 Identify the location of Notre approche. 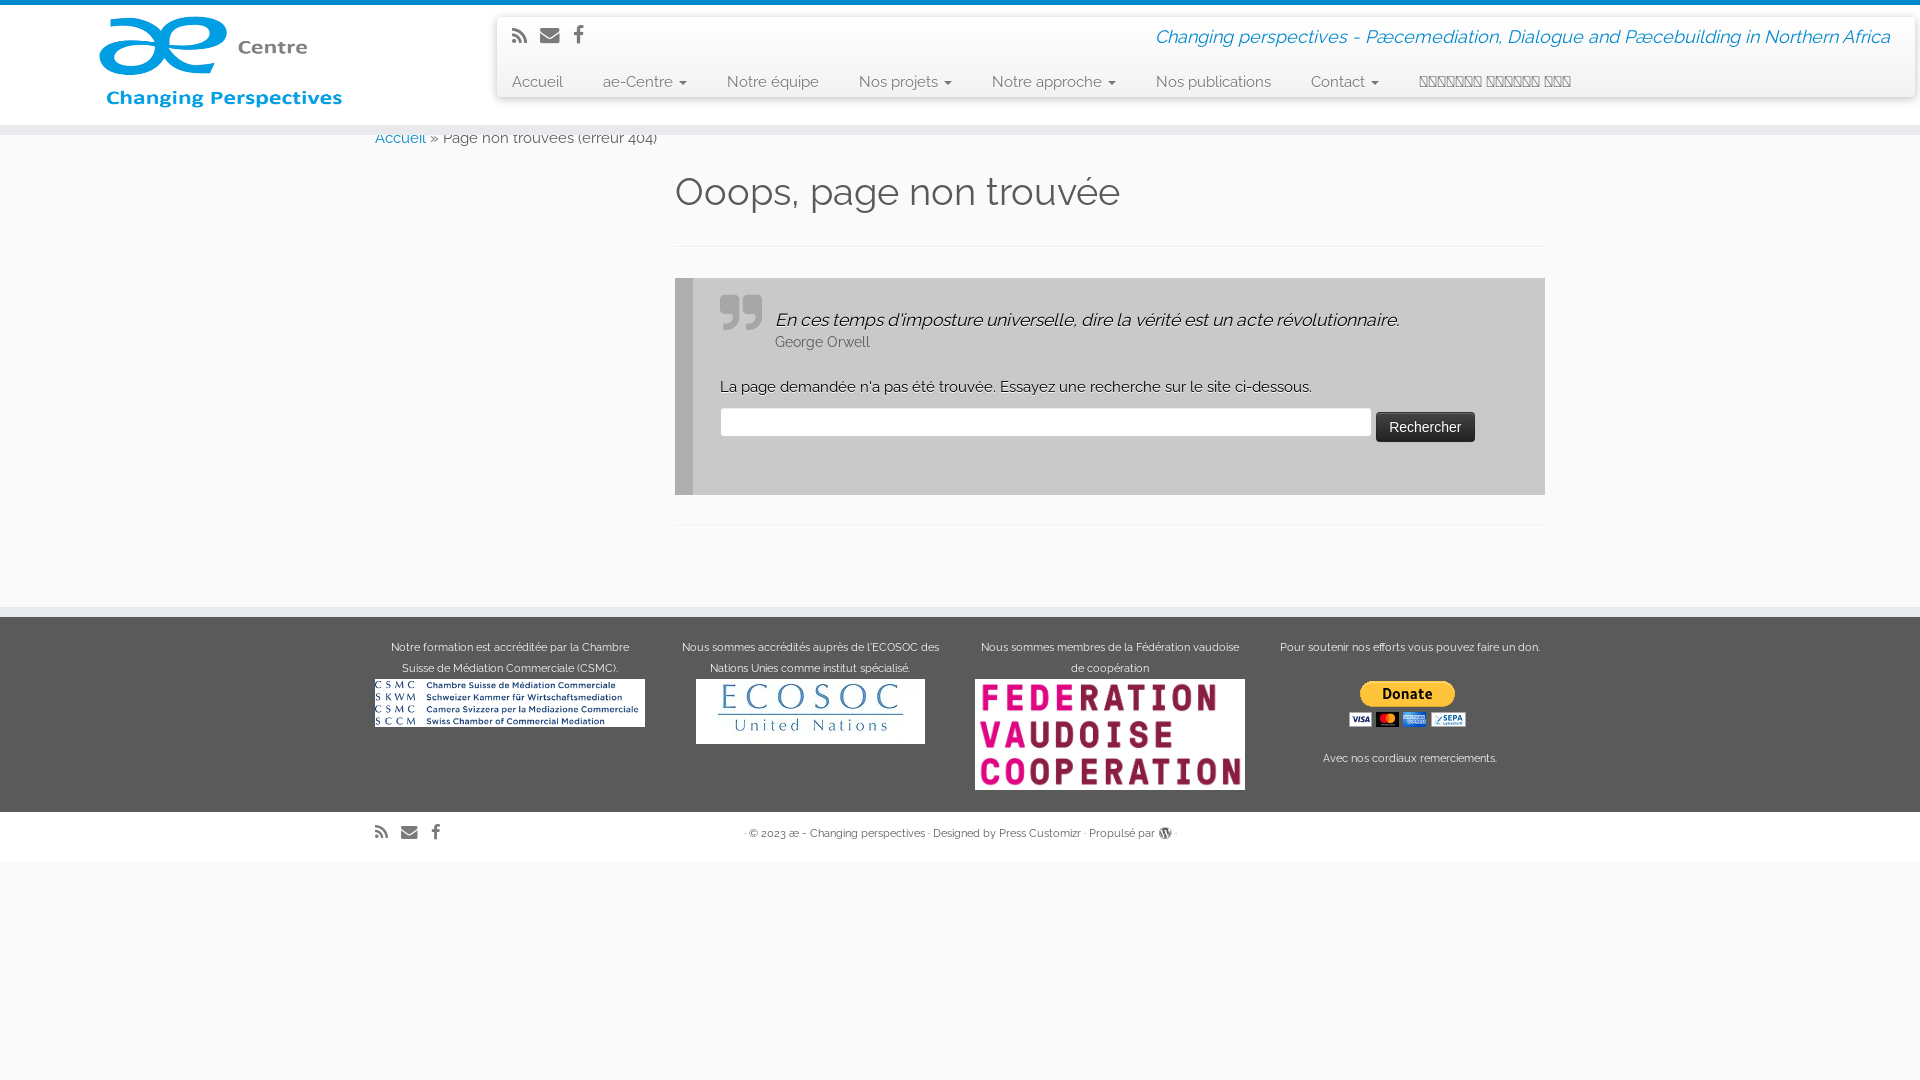
(1054, 82).